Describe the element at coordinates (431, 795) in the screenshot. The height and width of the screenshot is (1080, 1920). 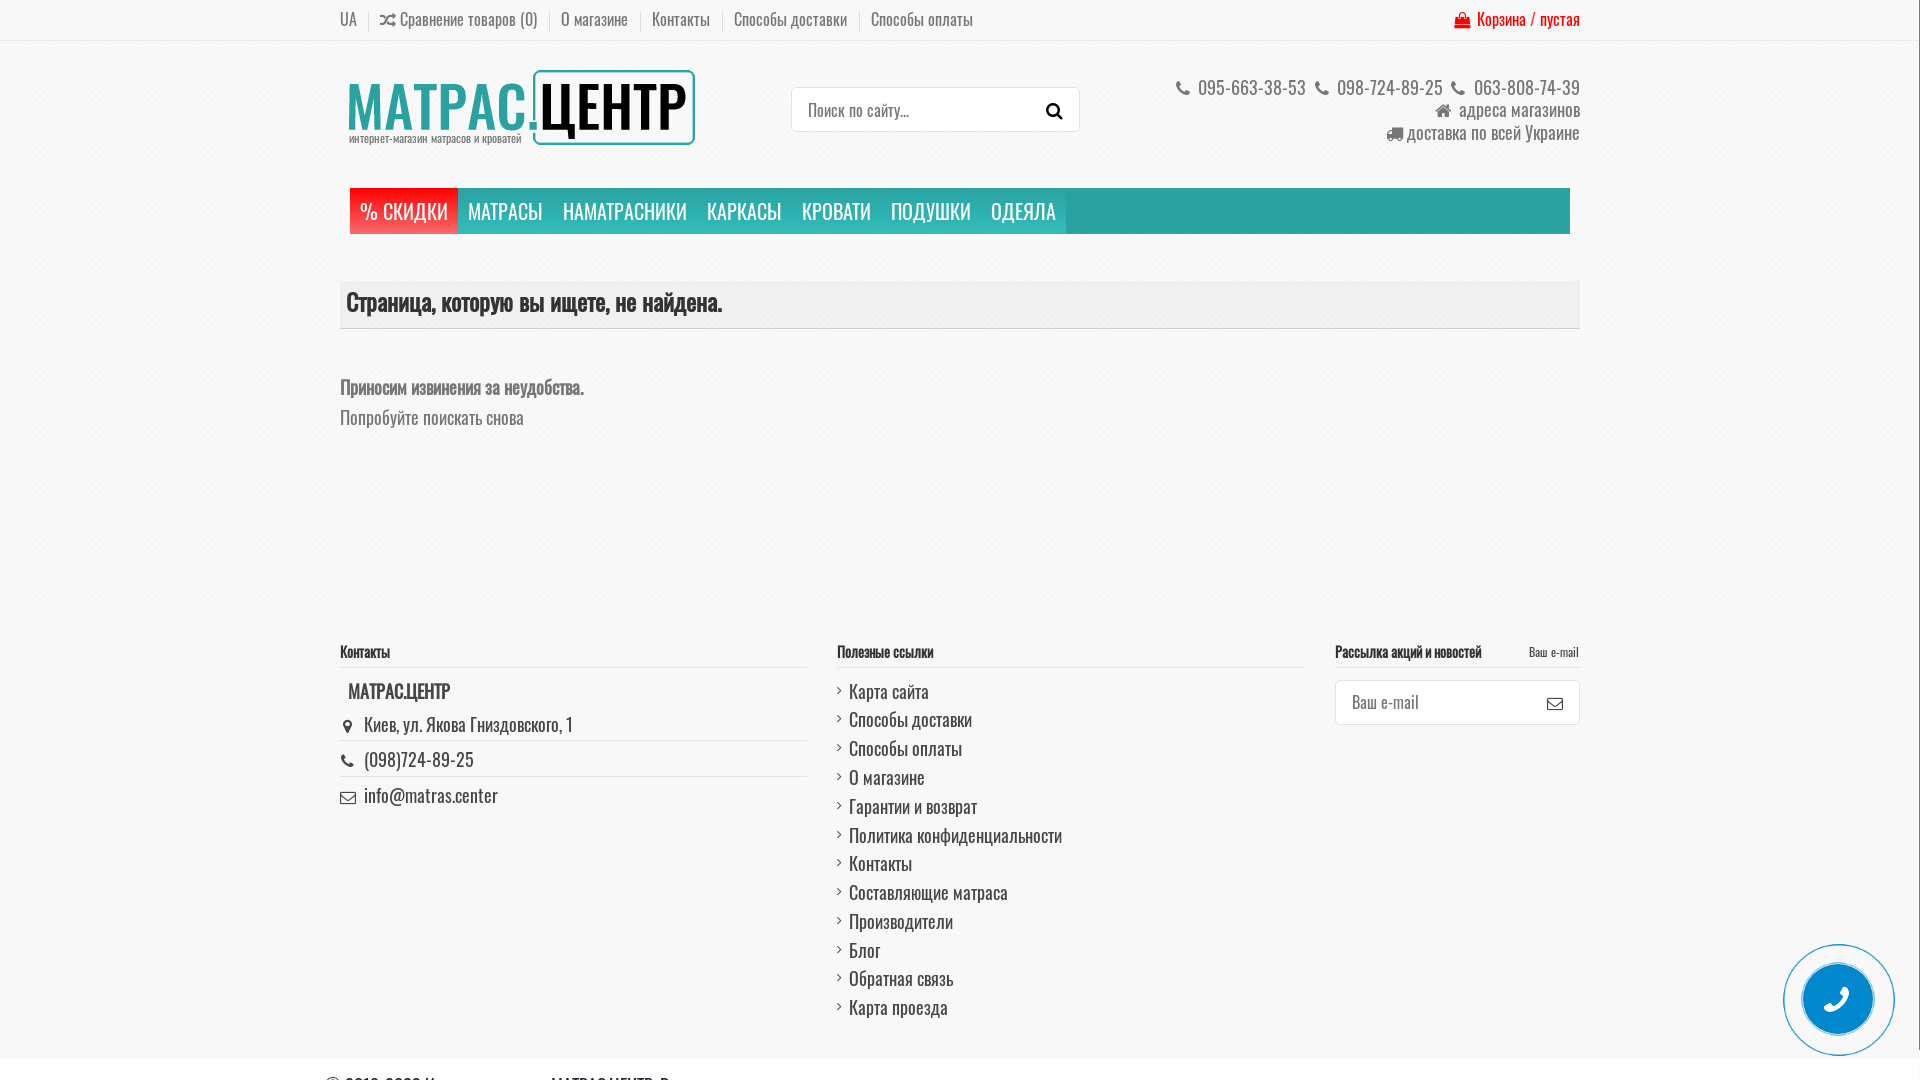
I see `info@matras.center` at that location.